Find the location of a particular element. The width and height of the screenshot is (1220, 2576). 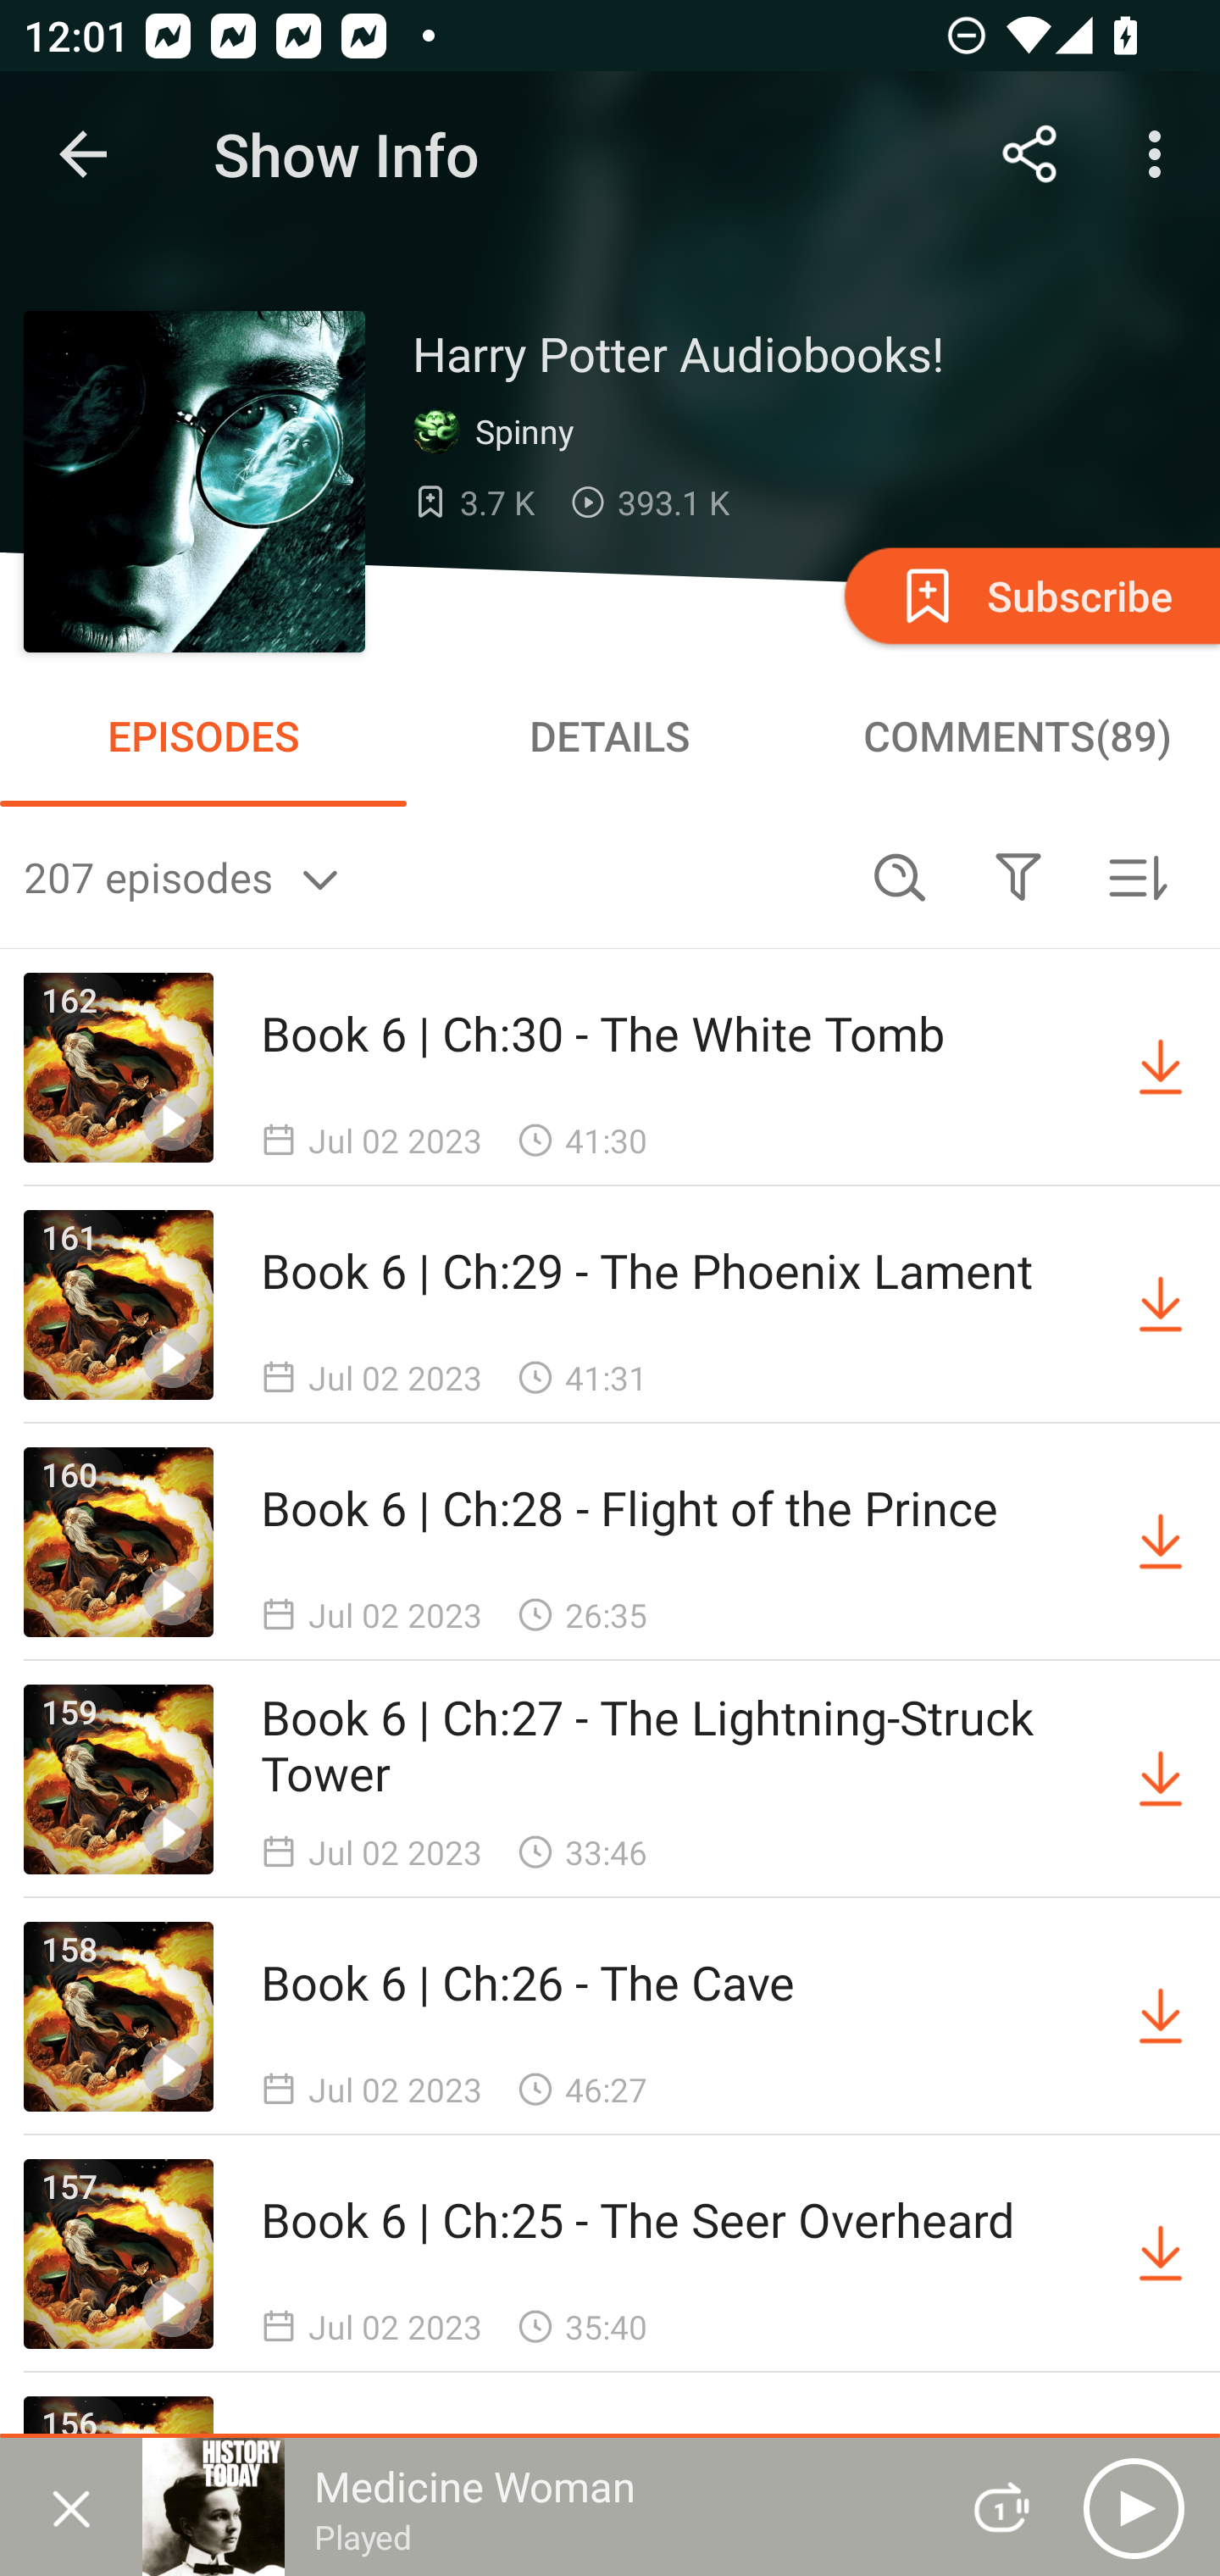

Download is located at coordinates (1161, 1068).